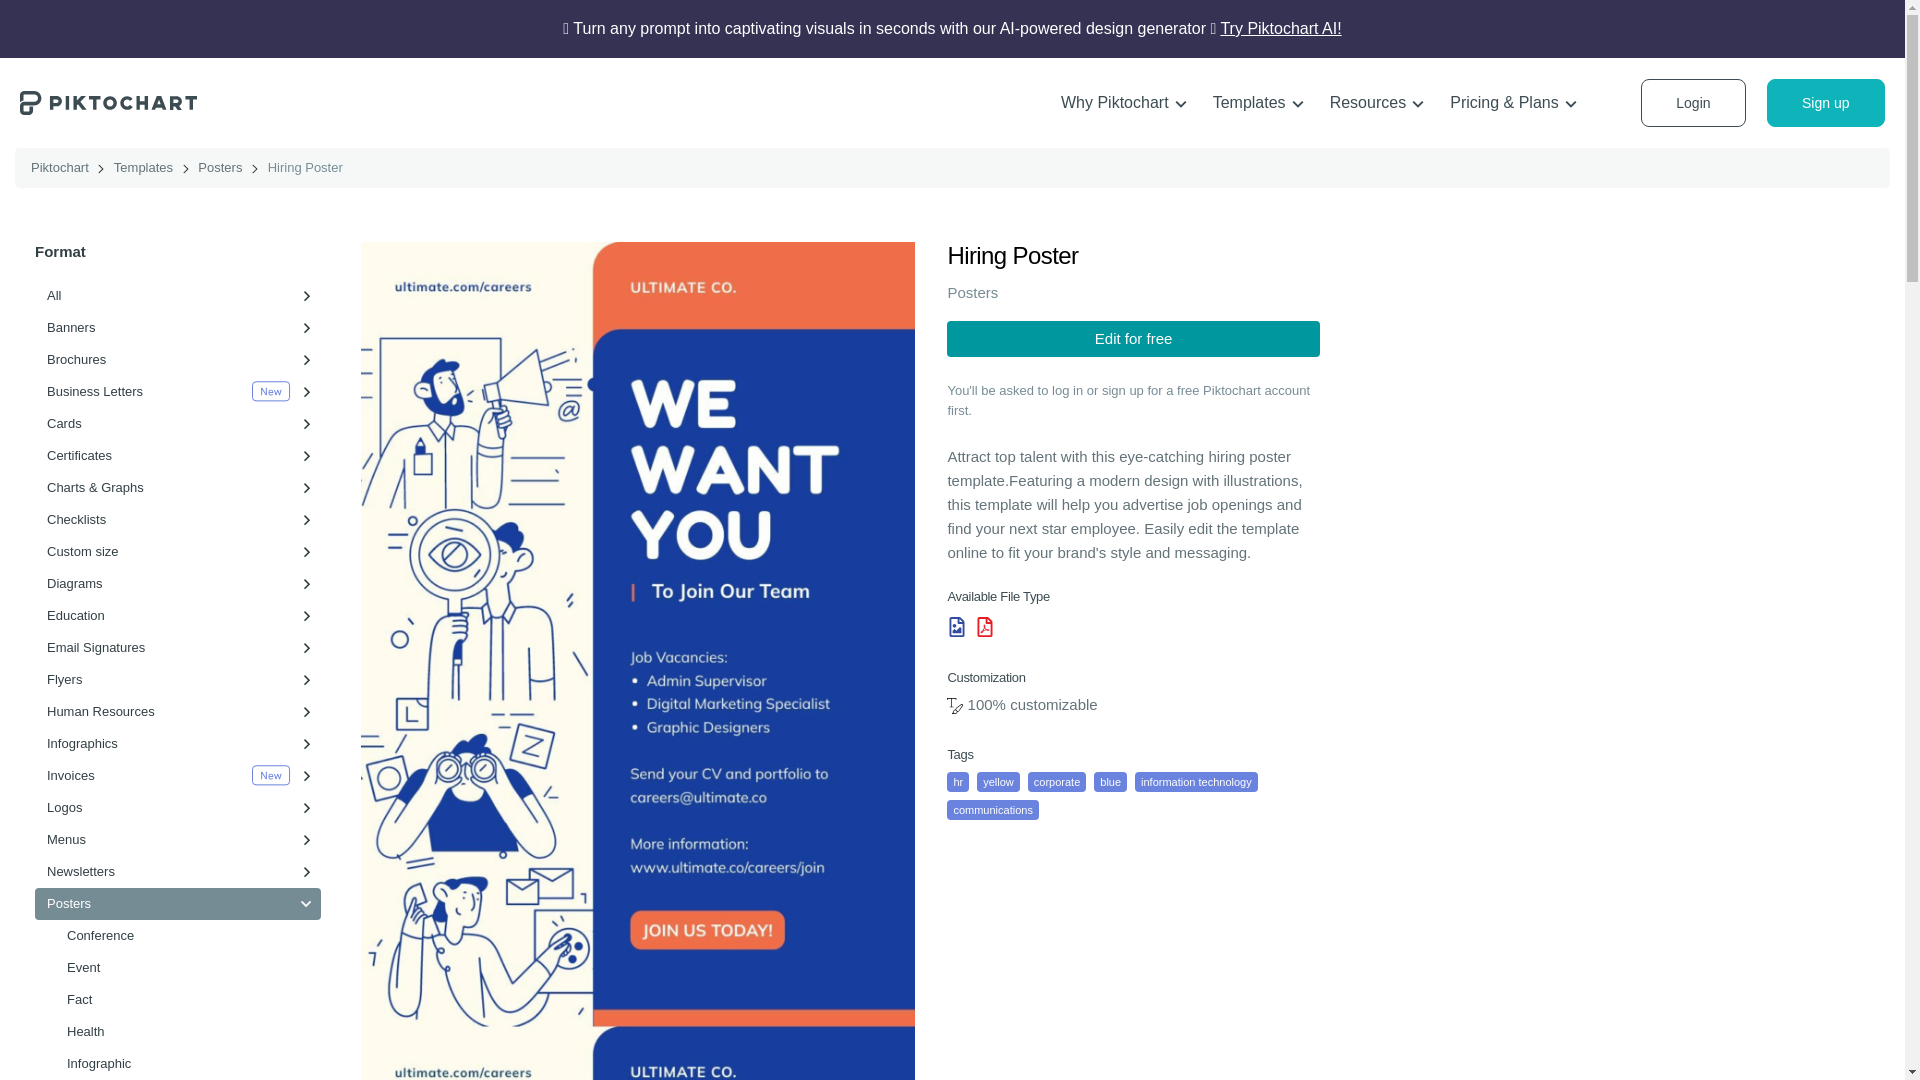 The image size is (1920, 1080). What do you see at coordinates (108, 102) in the screenshot?
I see `Piktochart` at bounding box center [108, 102].